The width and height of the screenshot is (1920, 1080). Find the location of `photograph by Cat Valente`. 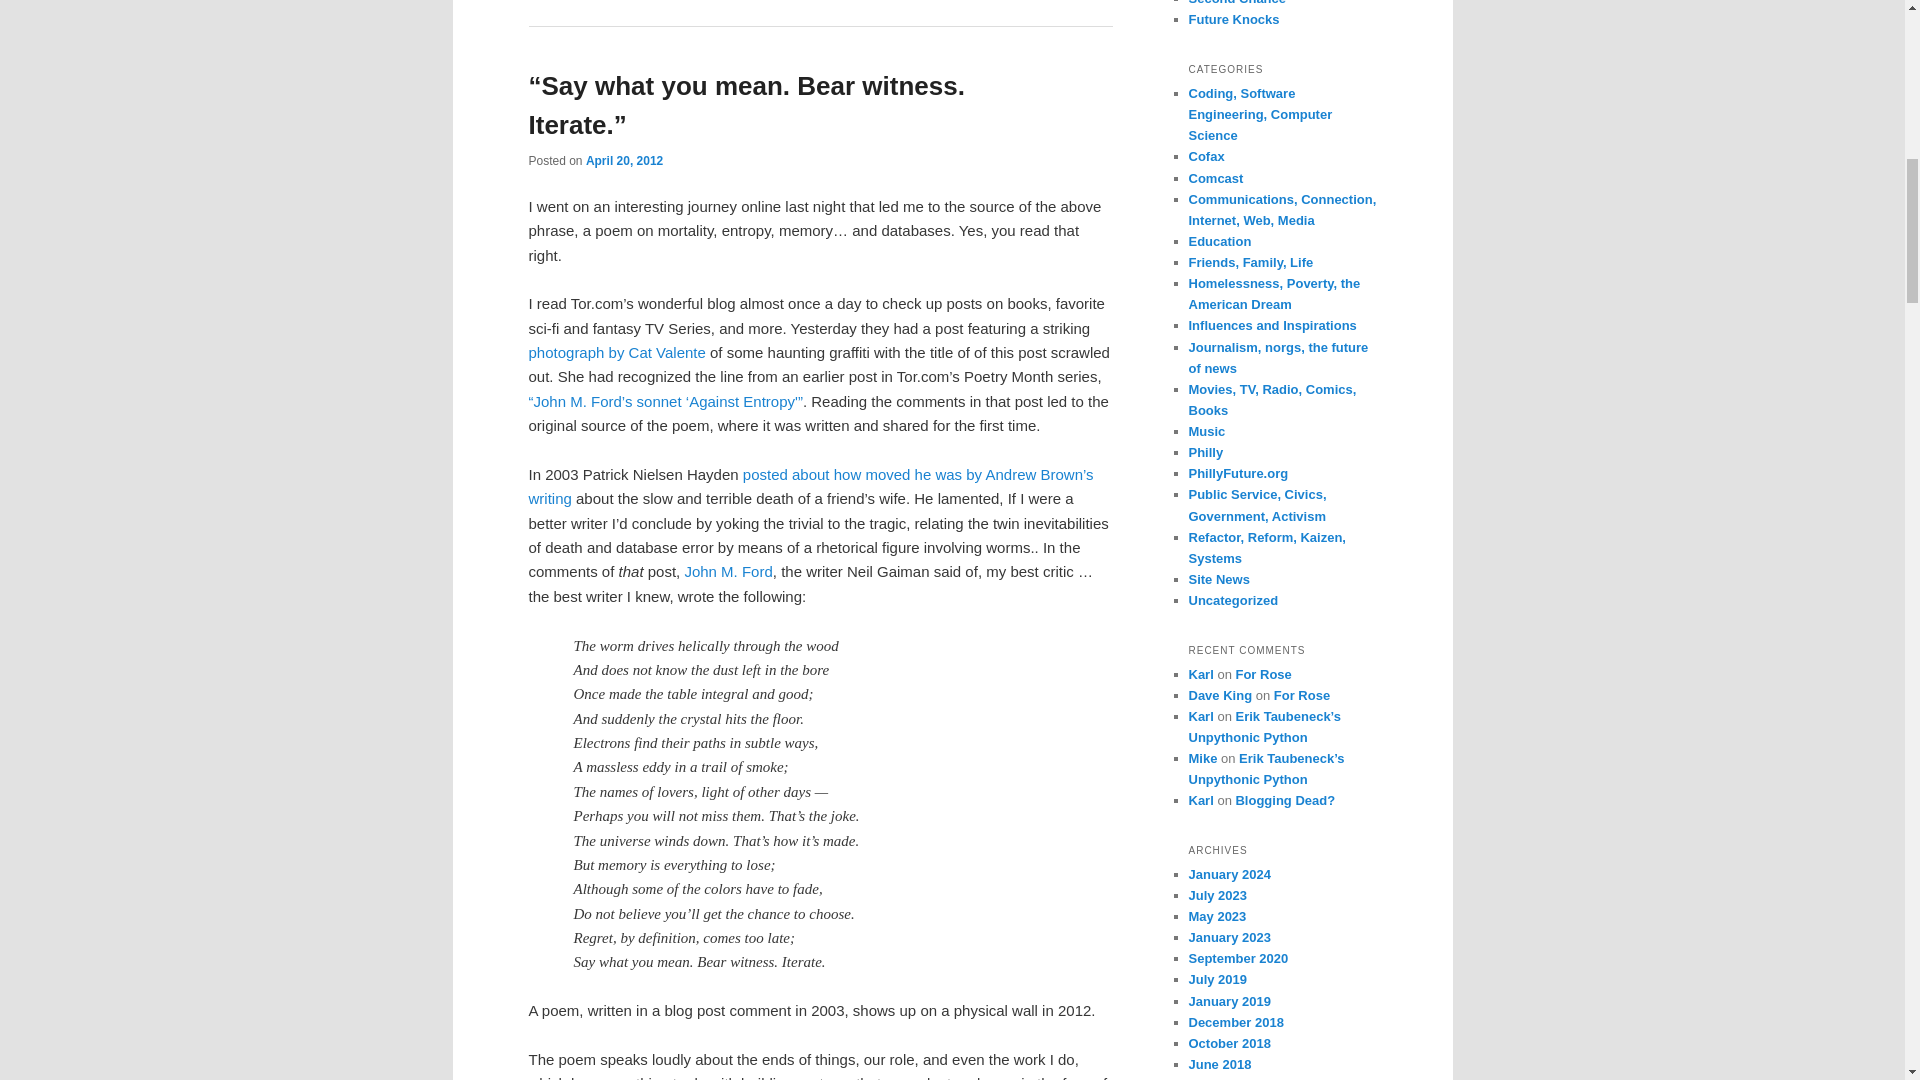

photograph by Cat Valente is located at coordinates (616, 352).